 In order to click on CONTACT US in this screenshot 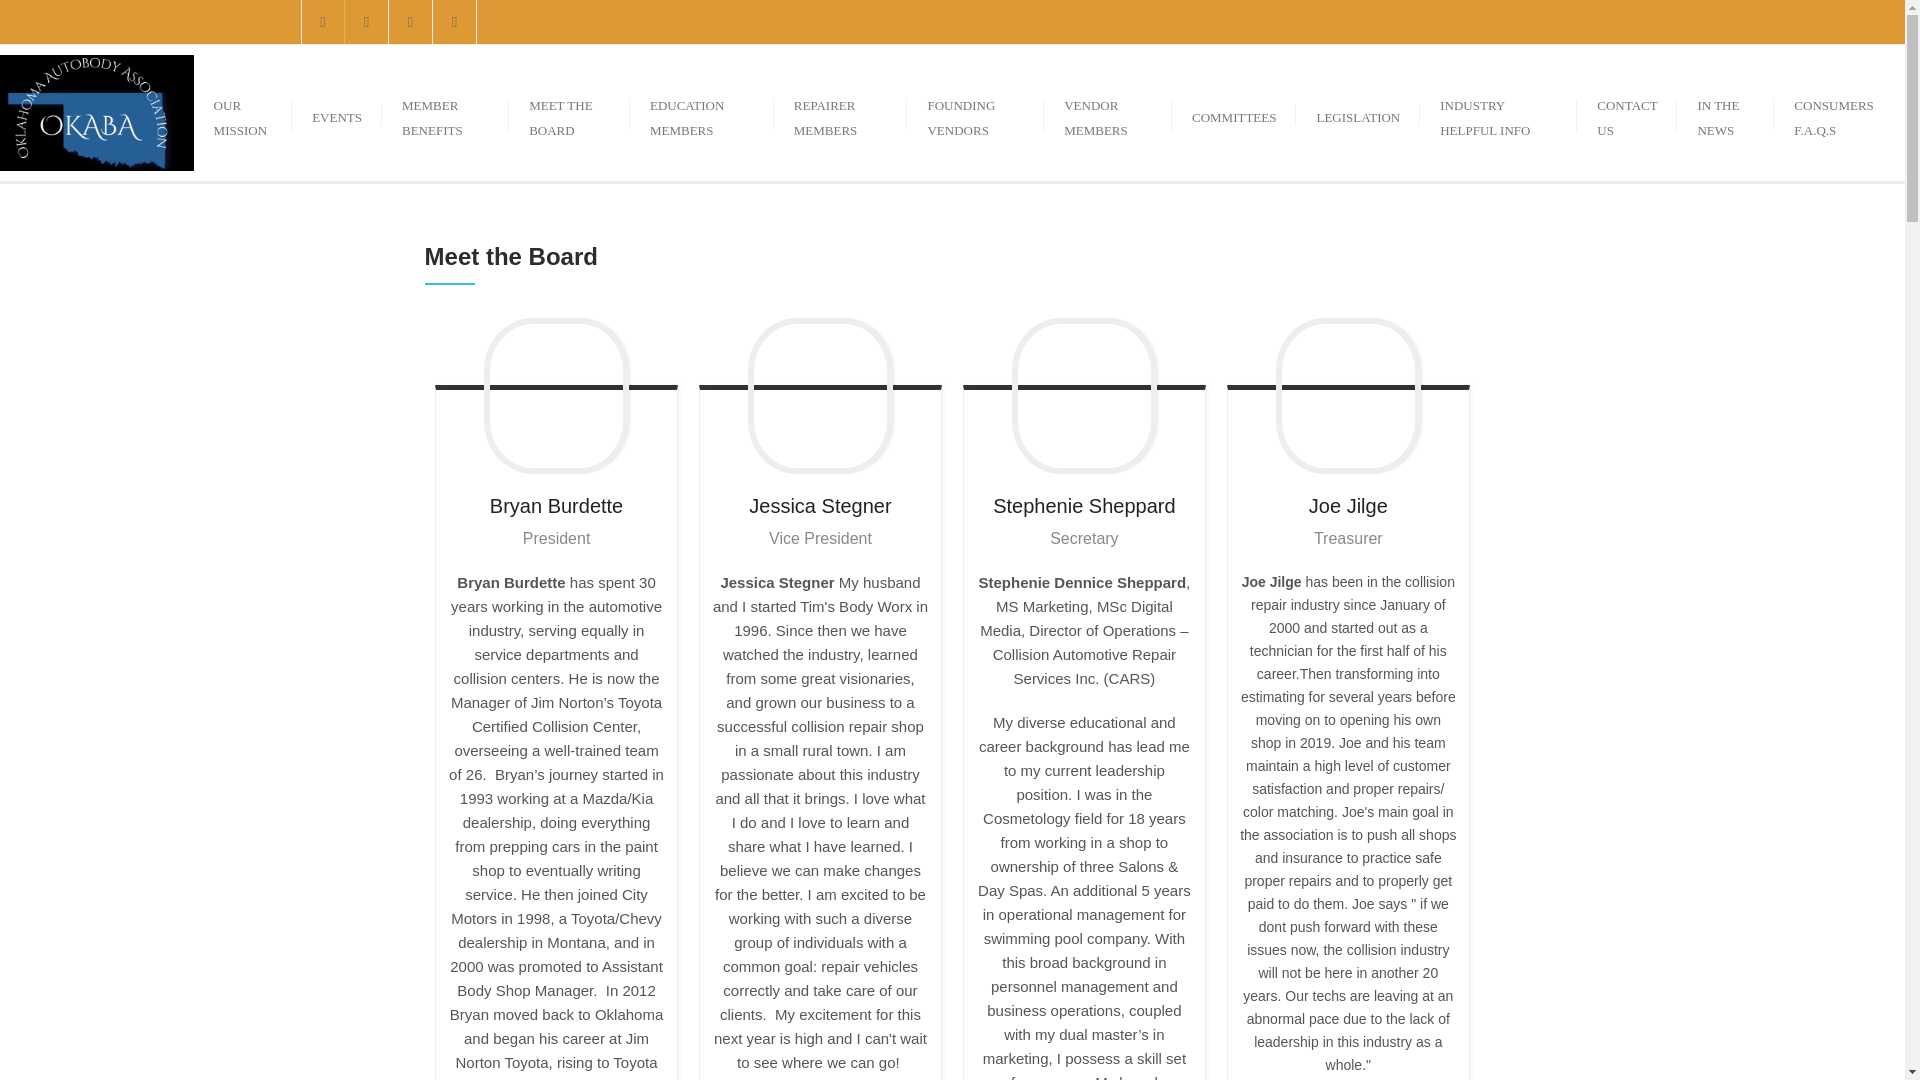, I will do `click(1626, 112)`.